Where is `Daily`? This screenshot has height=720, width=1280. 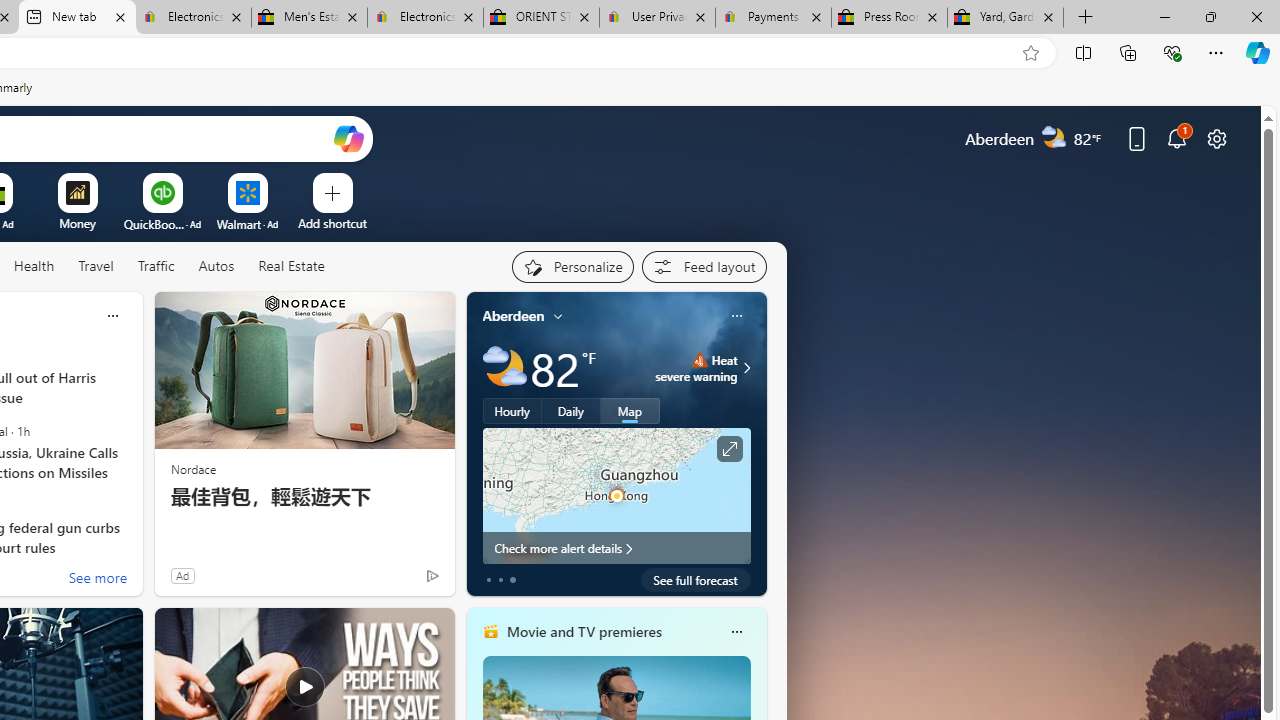 Daily is located at coordinates (571, 411).